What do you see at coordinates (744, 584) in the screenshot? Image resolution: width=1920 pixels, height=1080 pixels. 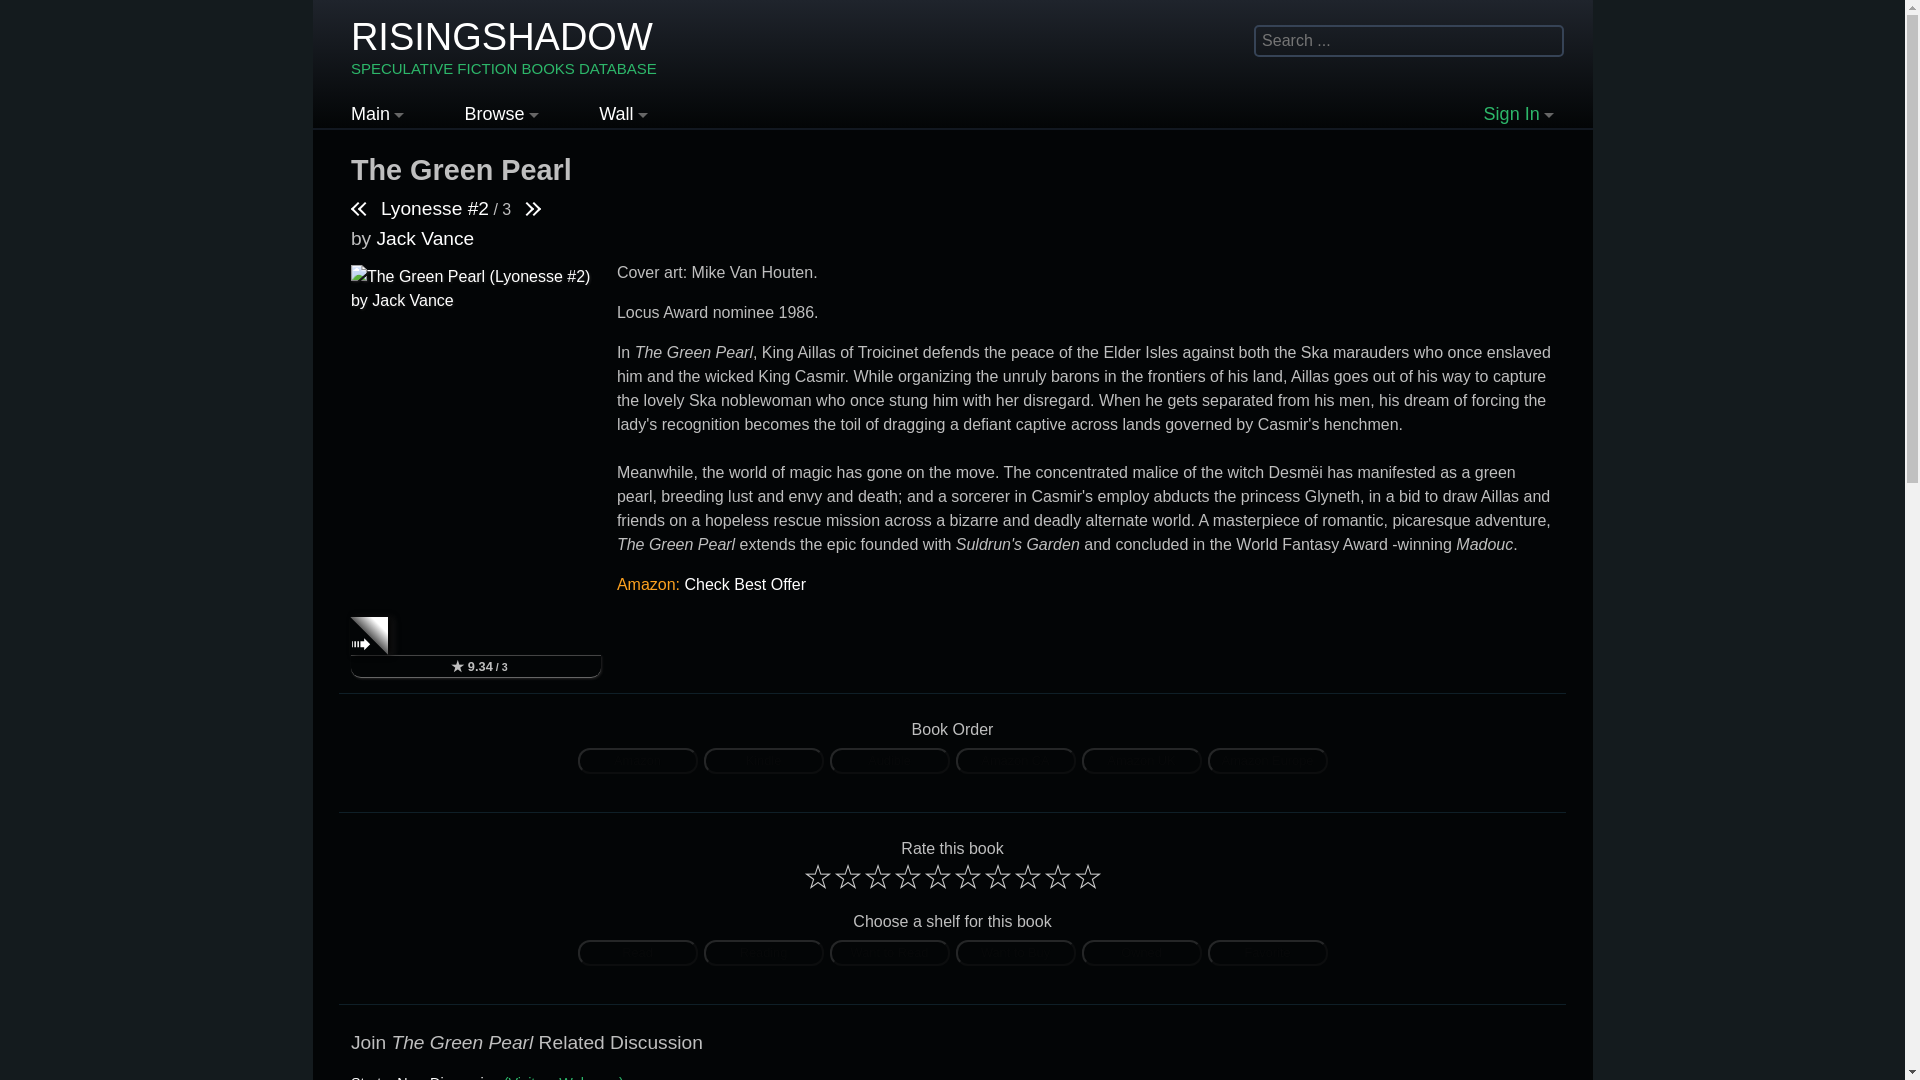 I see `Check Best Offer` at bounding box center [744, 584].